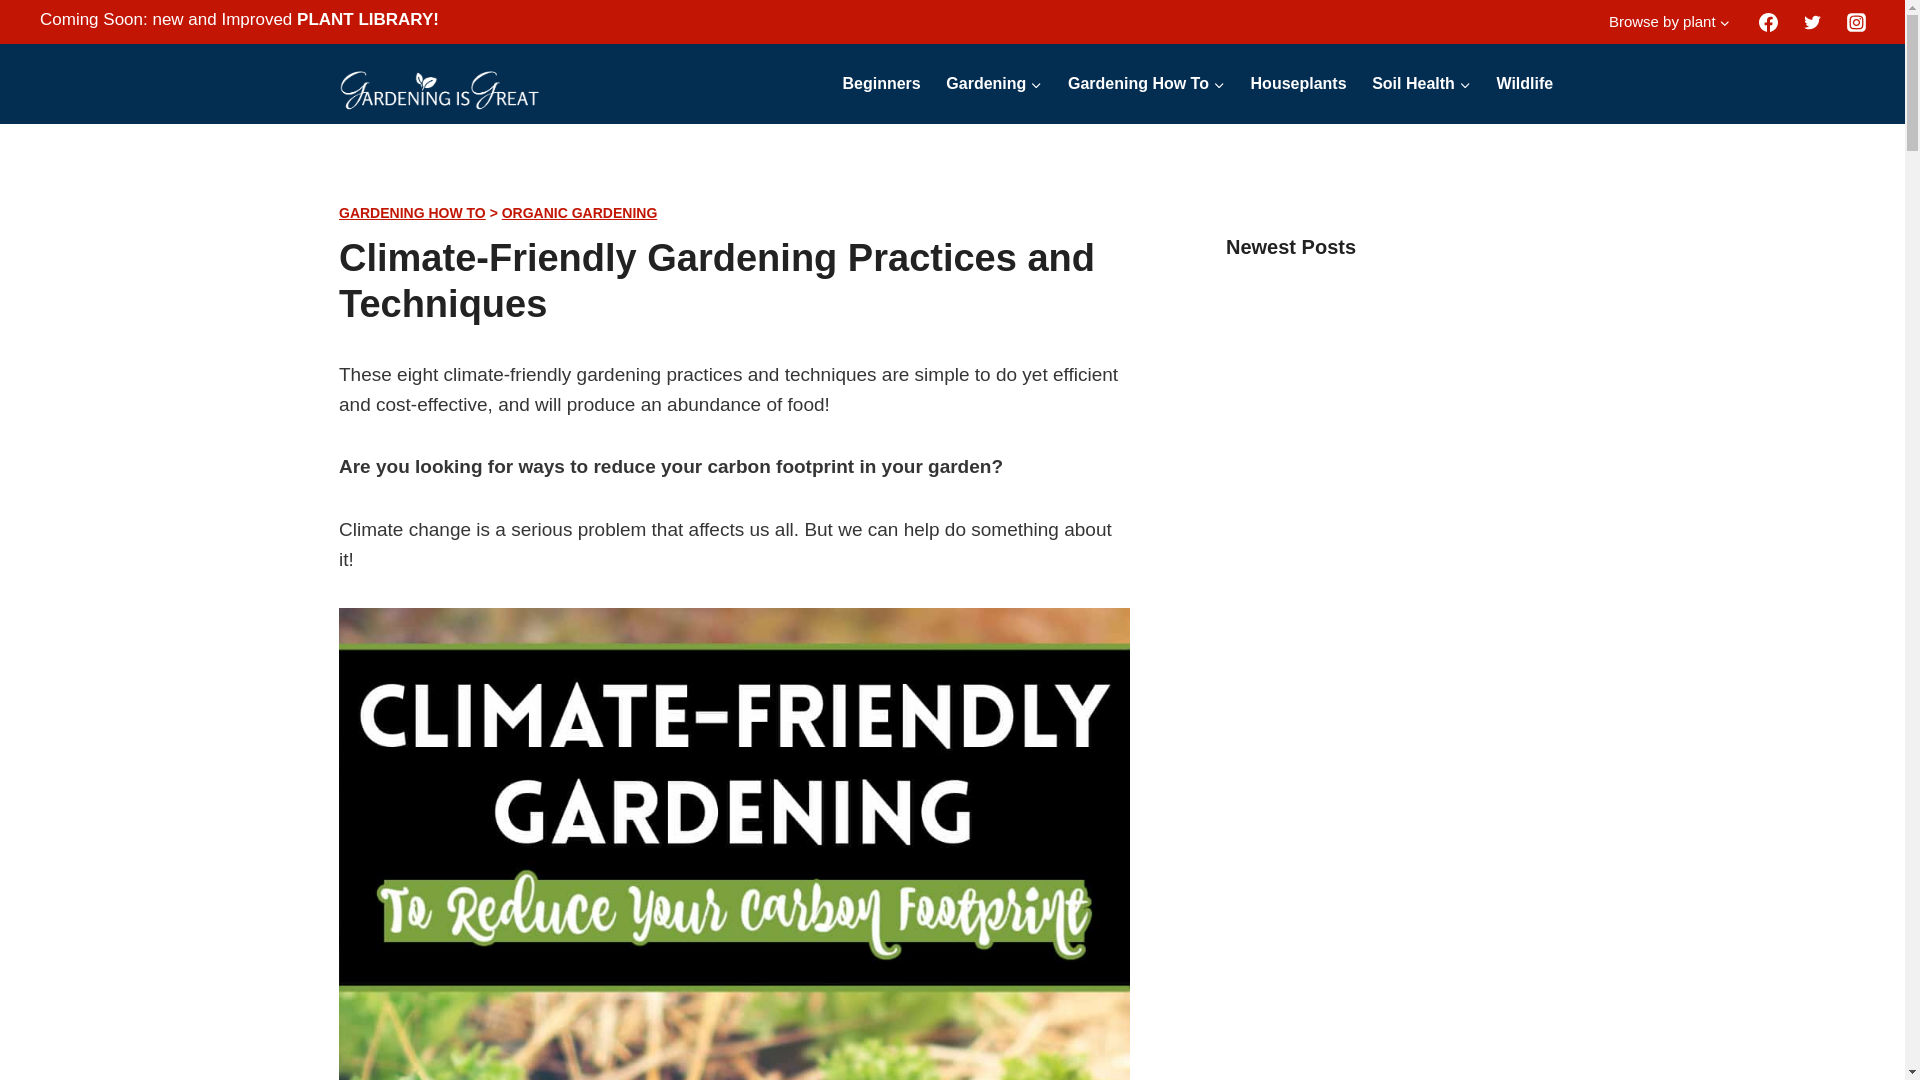 The image size is (1920, 1080). What do you see at coordinates (1525, 84) in the screenshot?
I see `Wildlife` at bounding box center [1525, 84].